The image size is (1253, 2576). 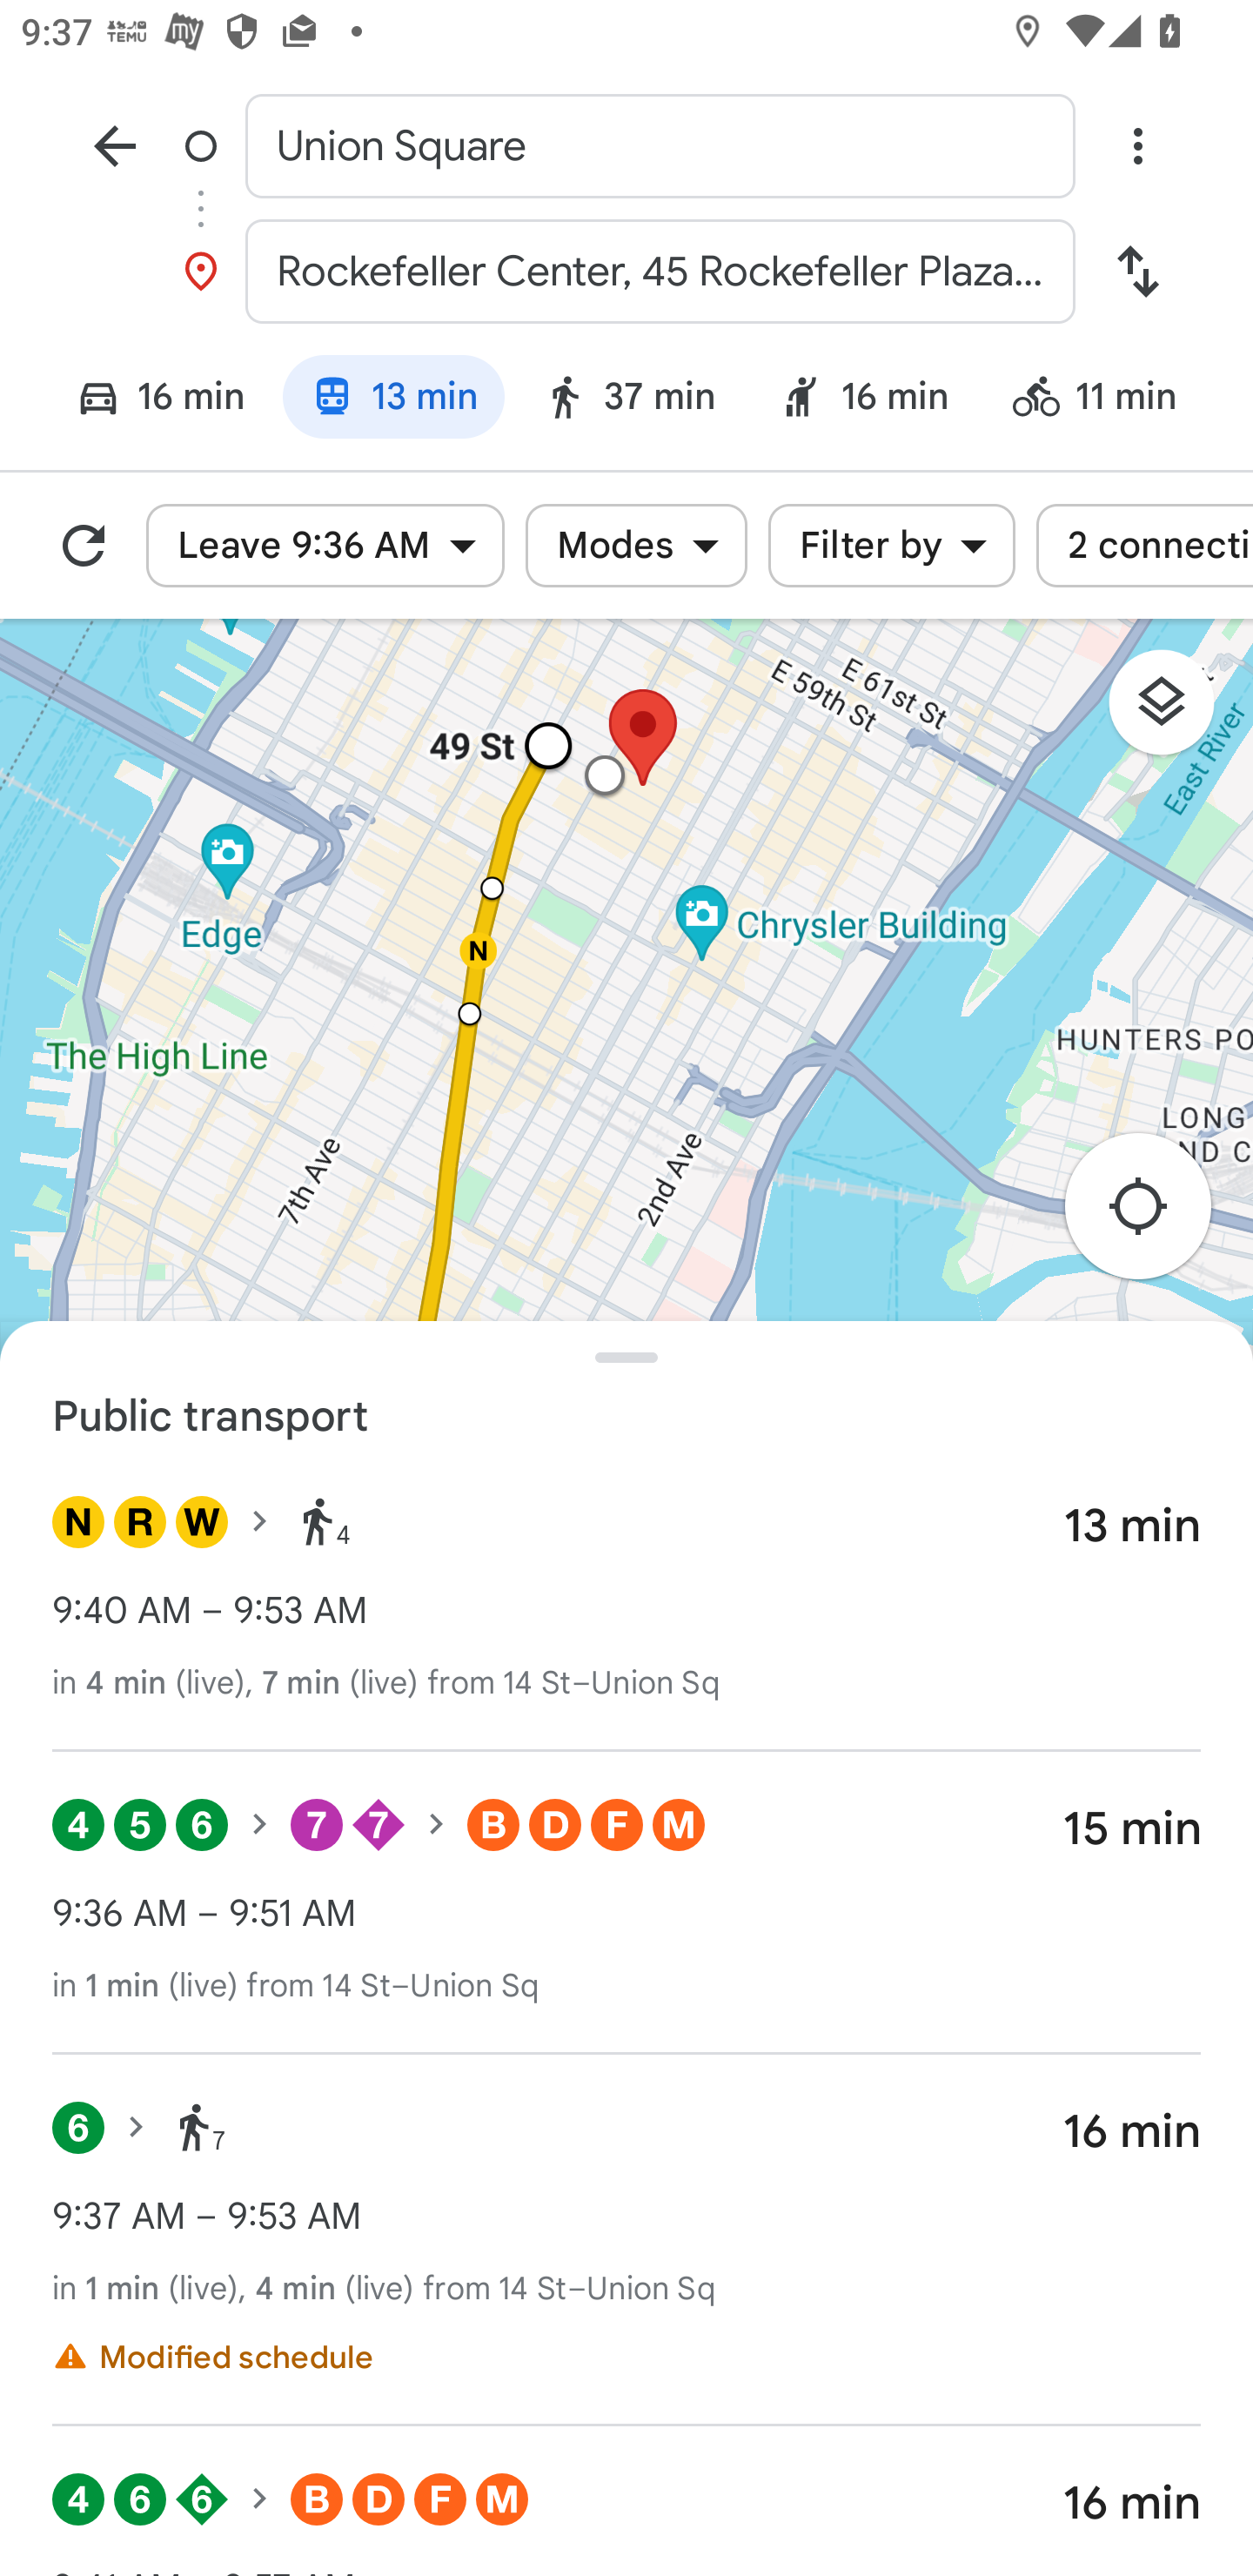 I want to click on Walking mode: 37 min 37 min, so click(x=628, y=401).